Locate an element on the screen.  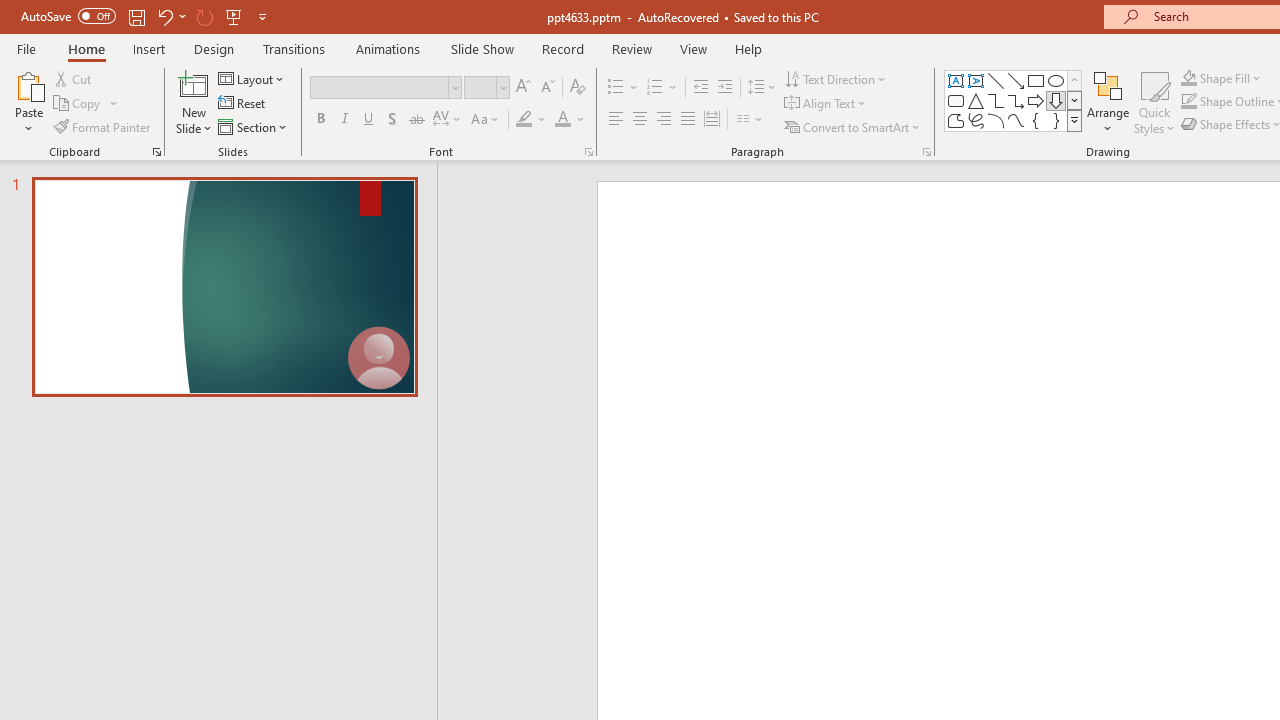
Shape Outline Dark Red, Accent 1 is located at coordinates (1188, 102).